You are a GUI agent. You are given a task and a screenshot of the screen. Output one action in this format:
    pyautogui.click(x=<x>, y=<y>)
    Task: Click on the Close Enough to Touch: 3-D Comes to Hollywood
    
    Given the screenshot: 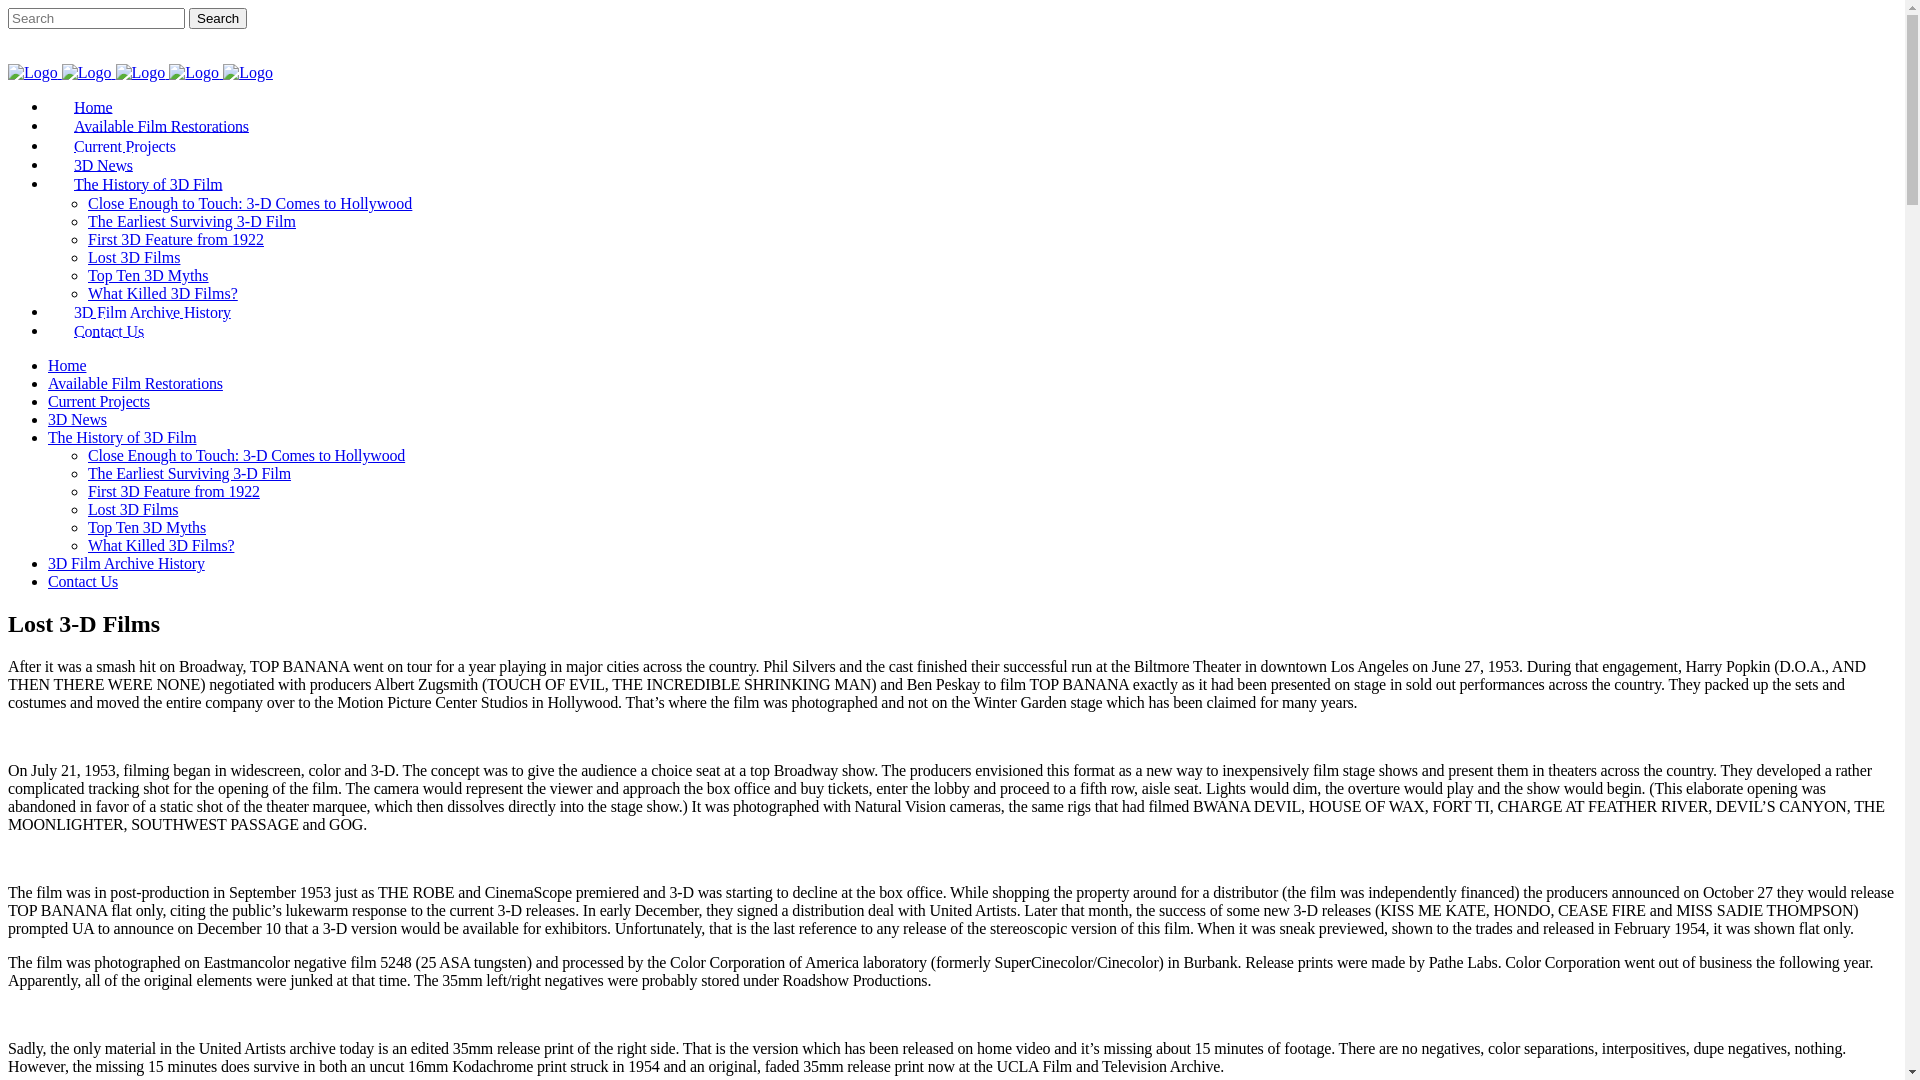 What is the action you would take?
    pyautogui.click(x=246, y=455)
    